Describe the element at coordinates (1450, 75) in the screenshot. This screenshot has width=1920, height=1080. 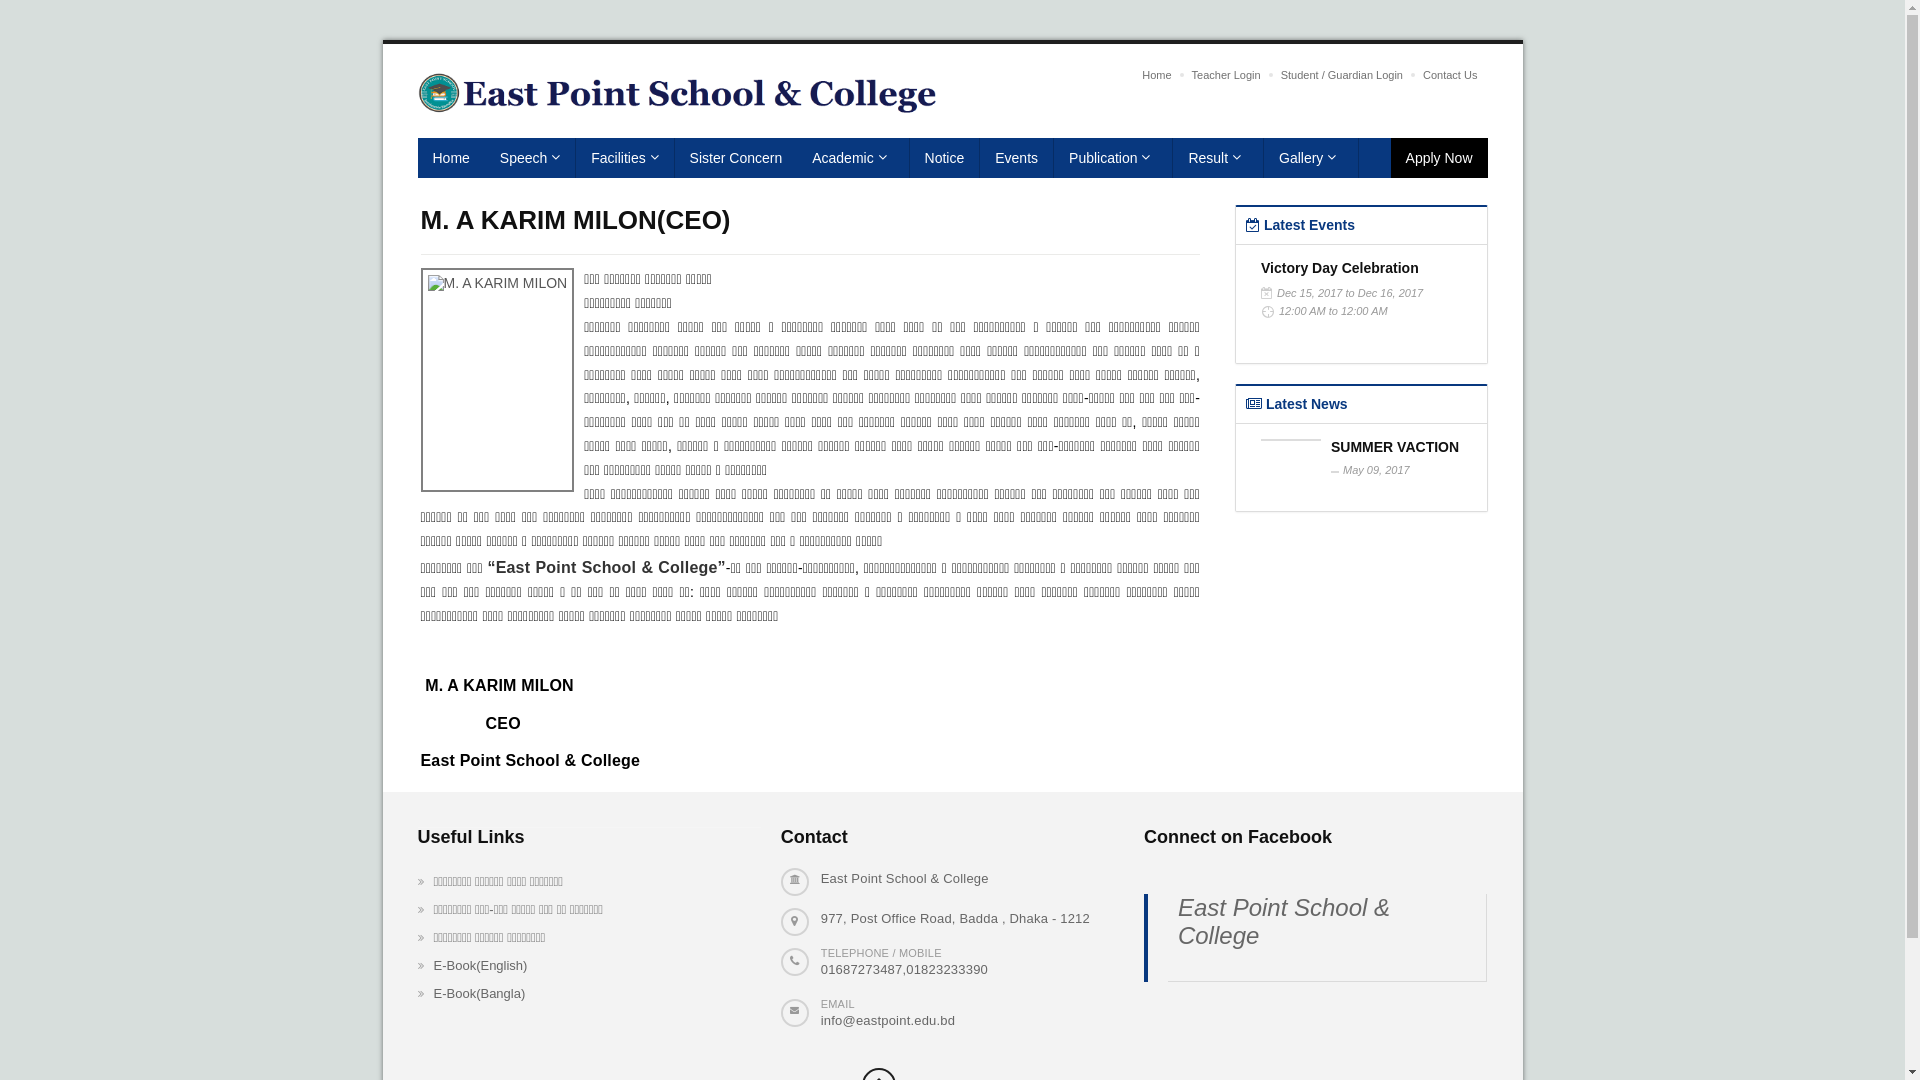
I see `Contact Us` at that location.